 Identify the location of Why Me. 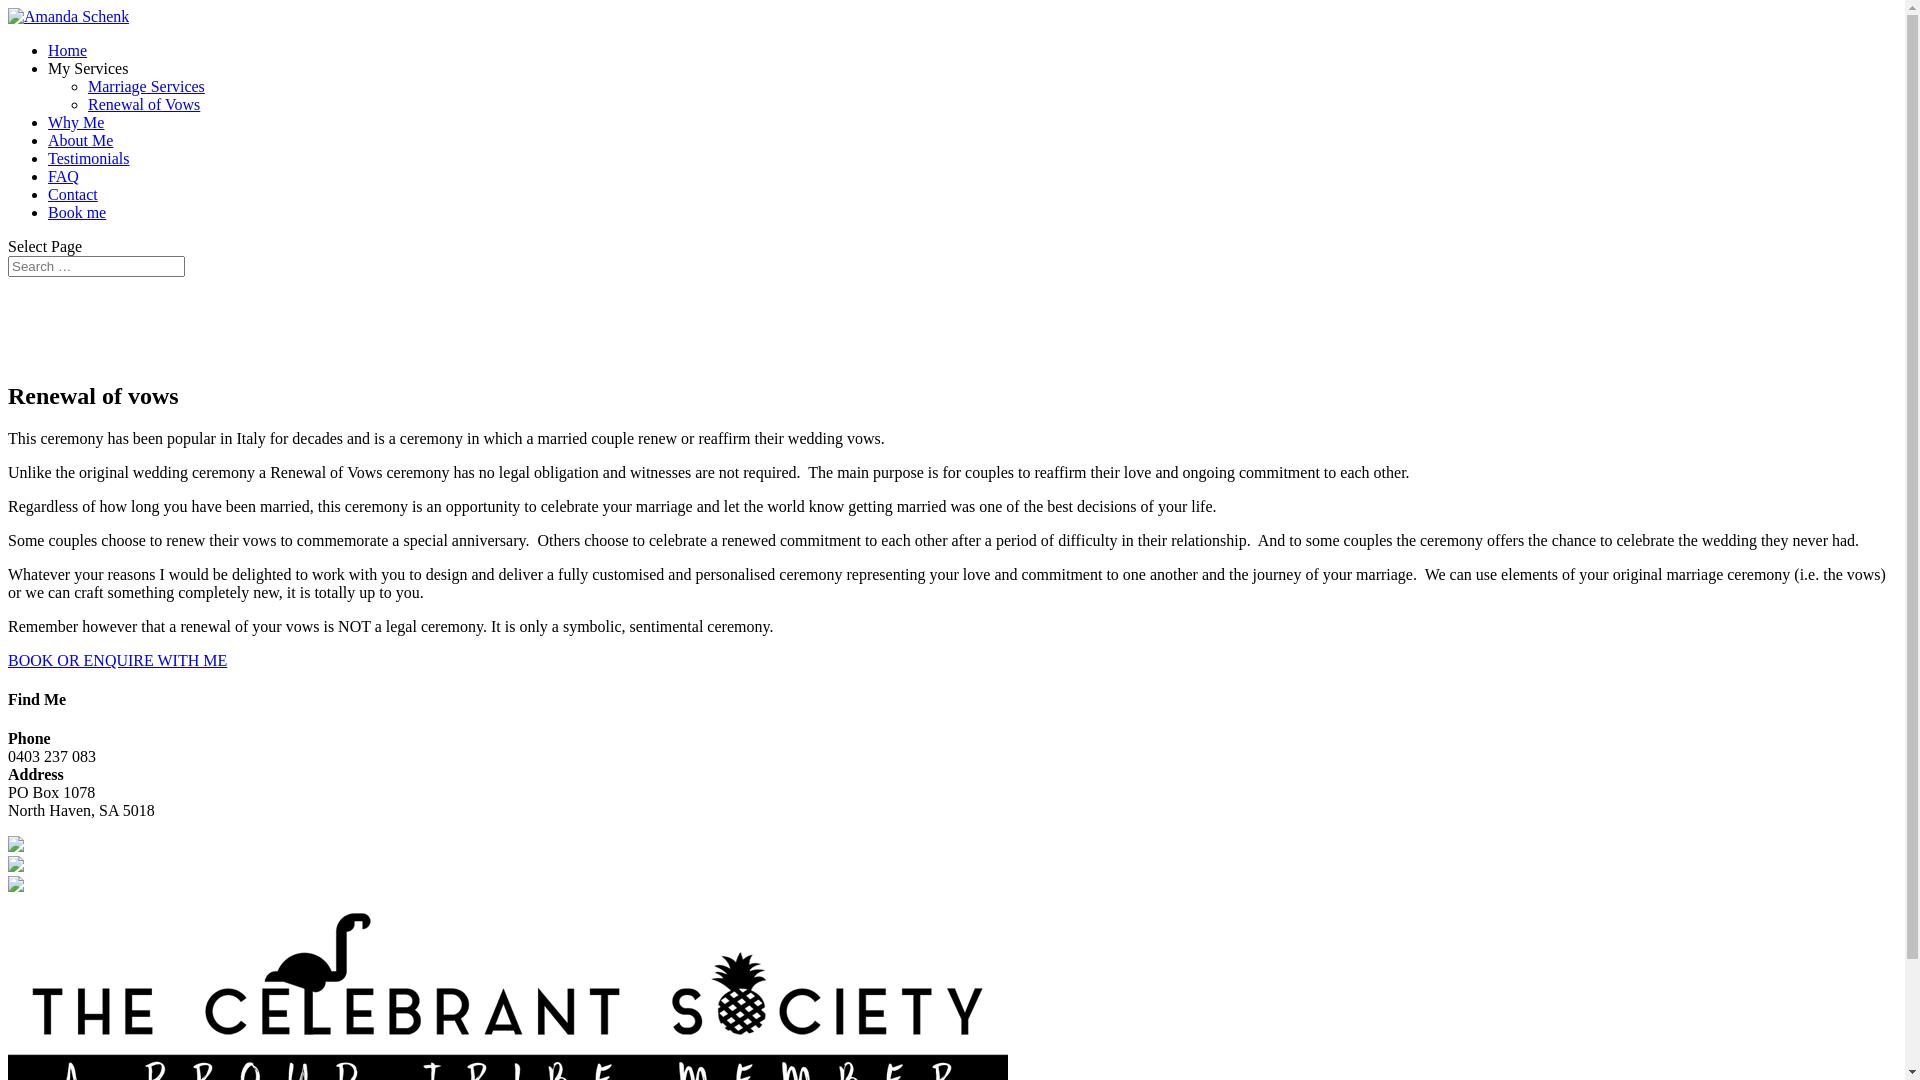
(76, 122).